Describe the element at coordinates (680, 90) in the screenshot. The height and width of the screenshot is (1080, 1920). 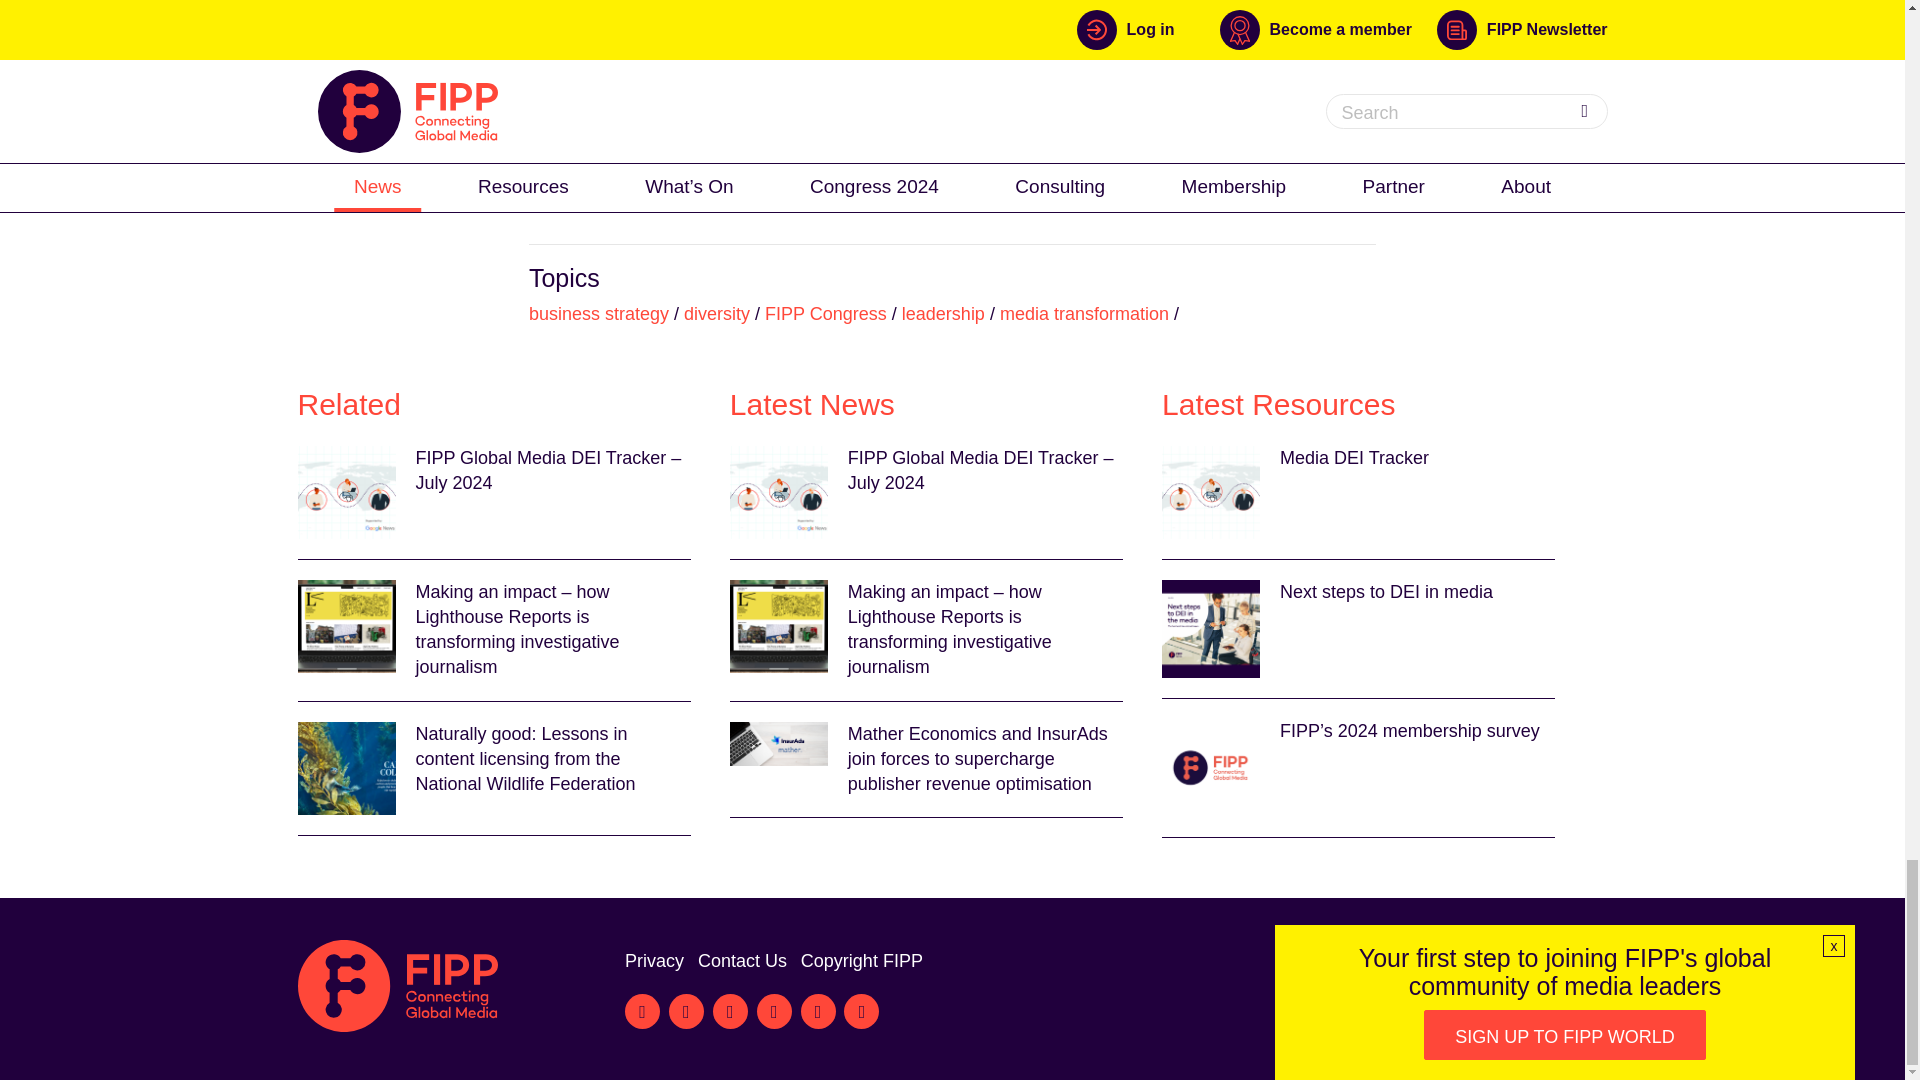
I see `FIPP World Media Congress` at that location.